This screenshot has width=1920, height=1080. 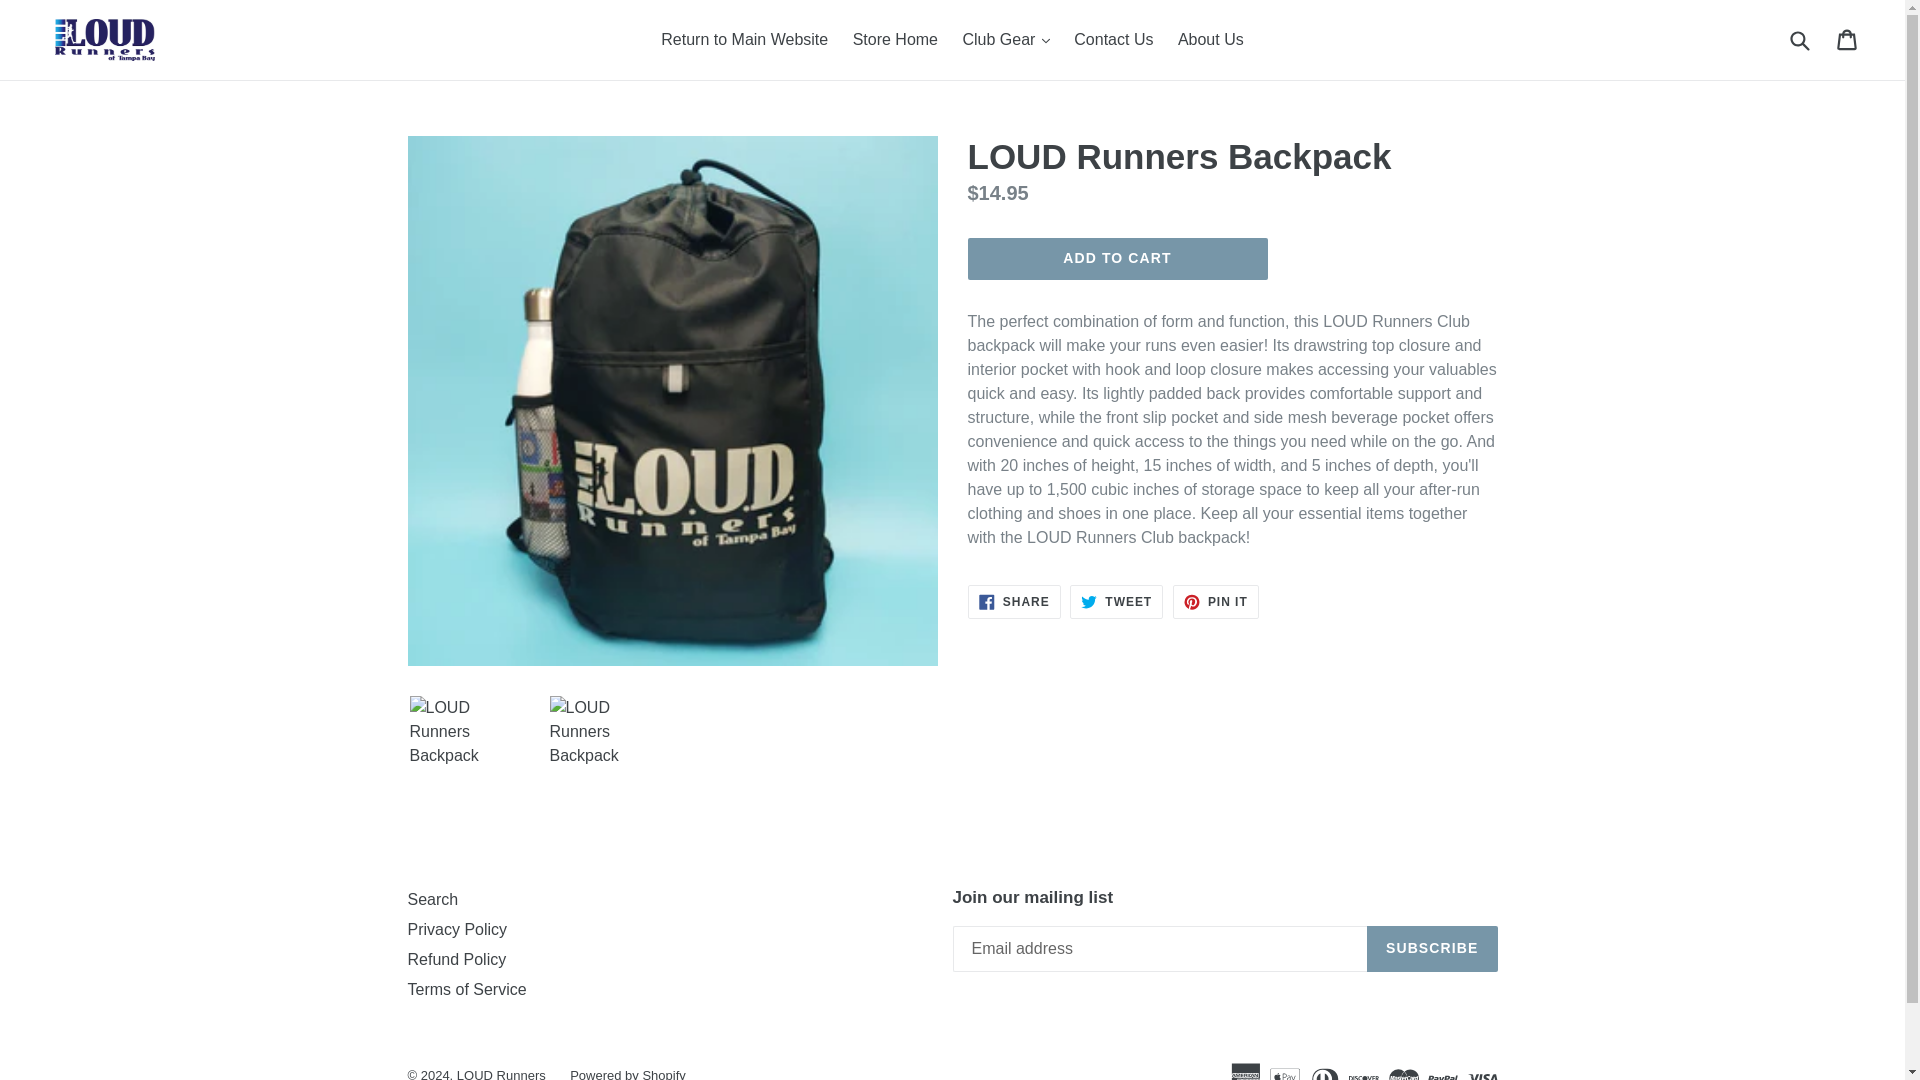 What do you see at coordinates (1216, 602) in the screenshot?
I see `Privacy Policy` at bounding box center [1216, 602].